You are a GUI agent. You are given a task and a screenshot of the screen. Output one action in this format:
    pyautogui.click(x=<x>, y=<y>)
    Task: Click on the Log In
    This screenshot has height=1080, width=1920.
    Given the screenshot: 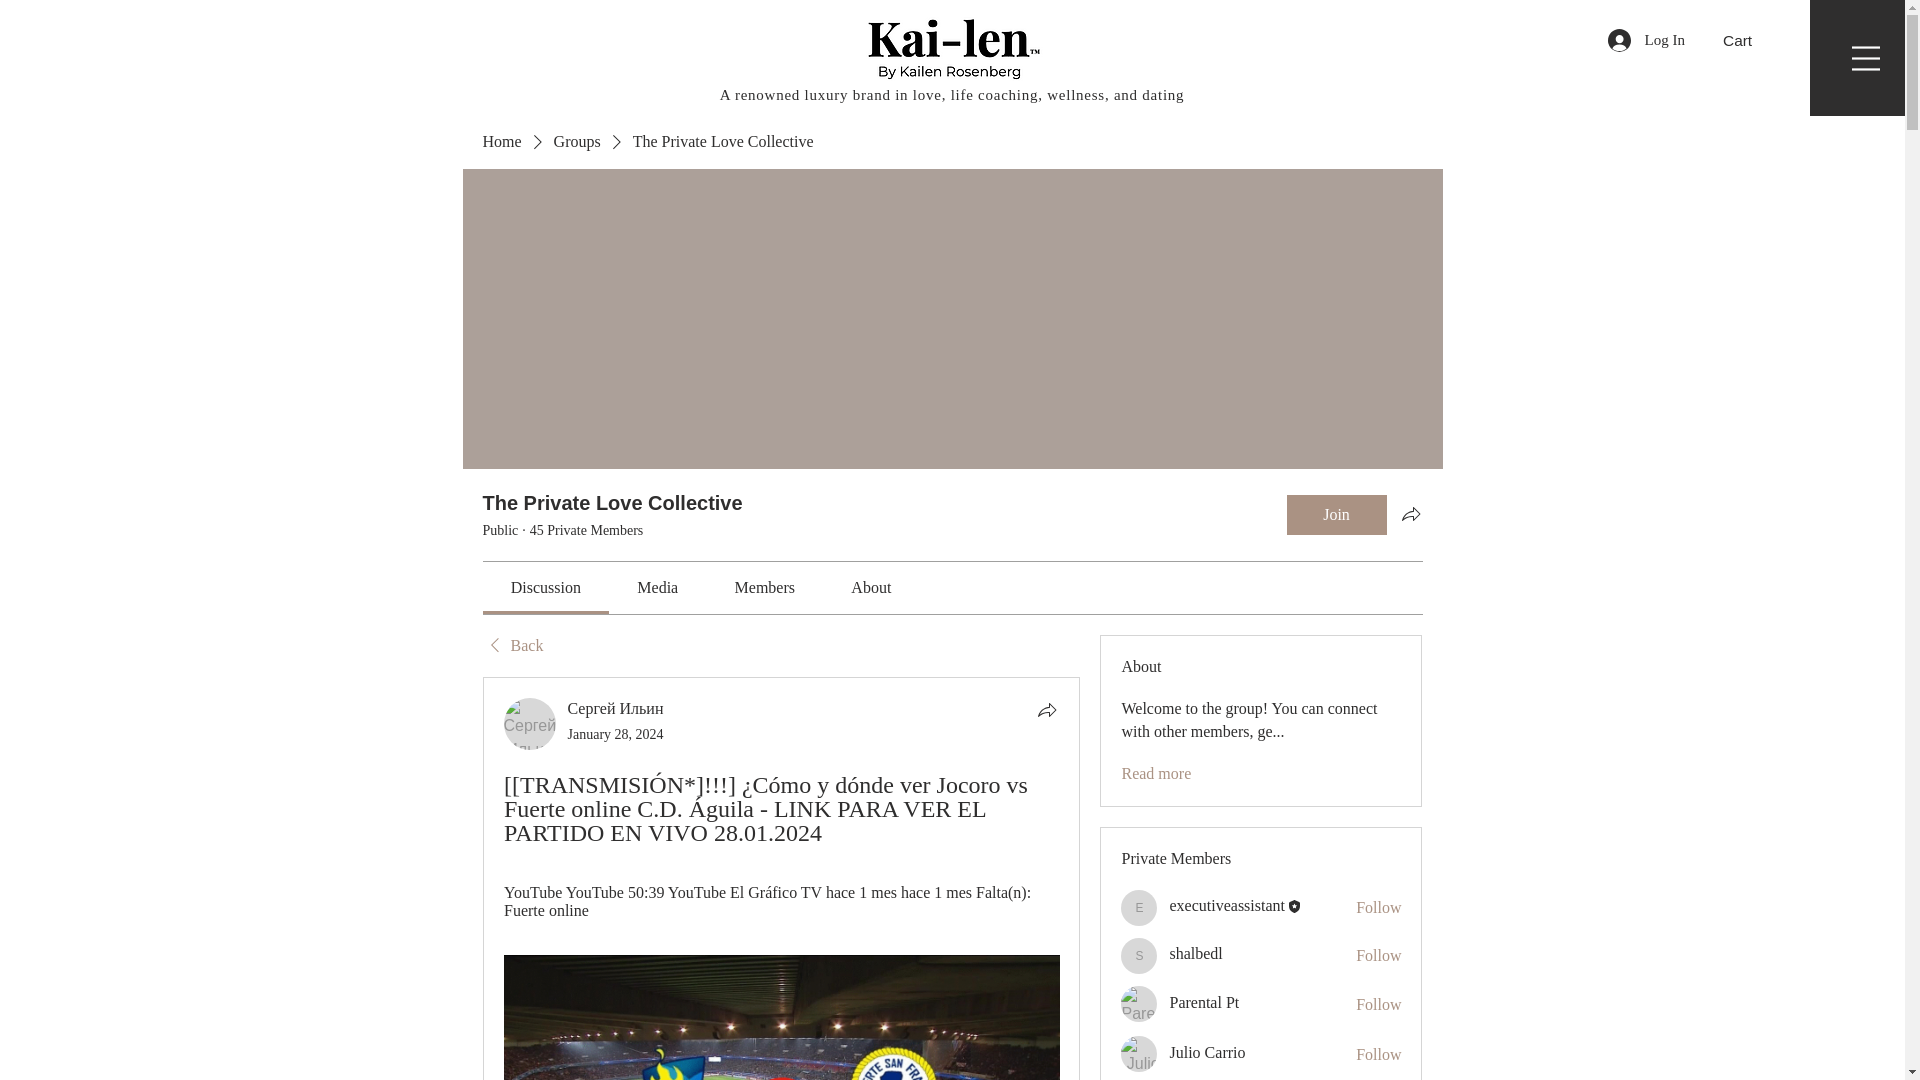 What is the action you would take?
    pyautogui.click(x=1646, y=39)
    